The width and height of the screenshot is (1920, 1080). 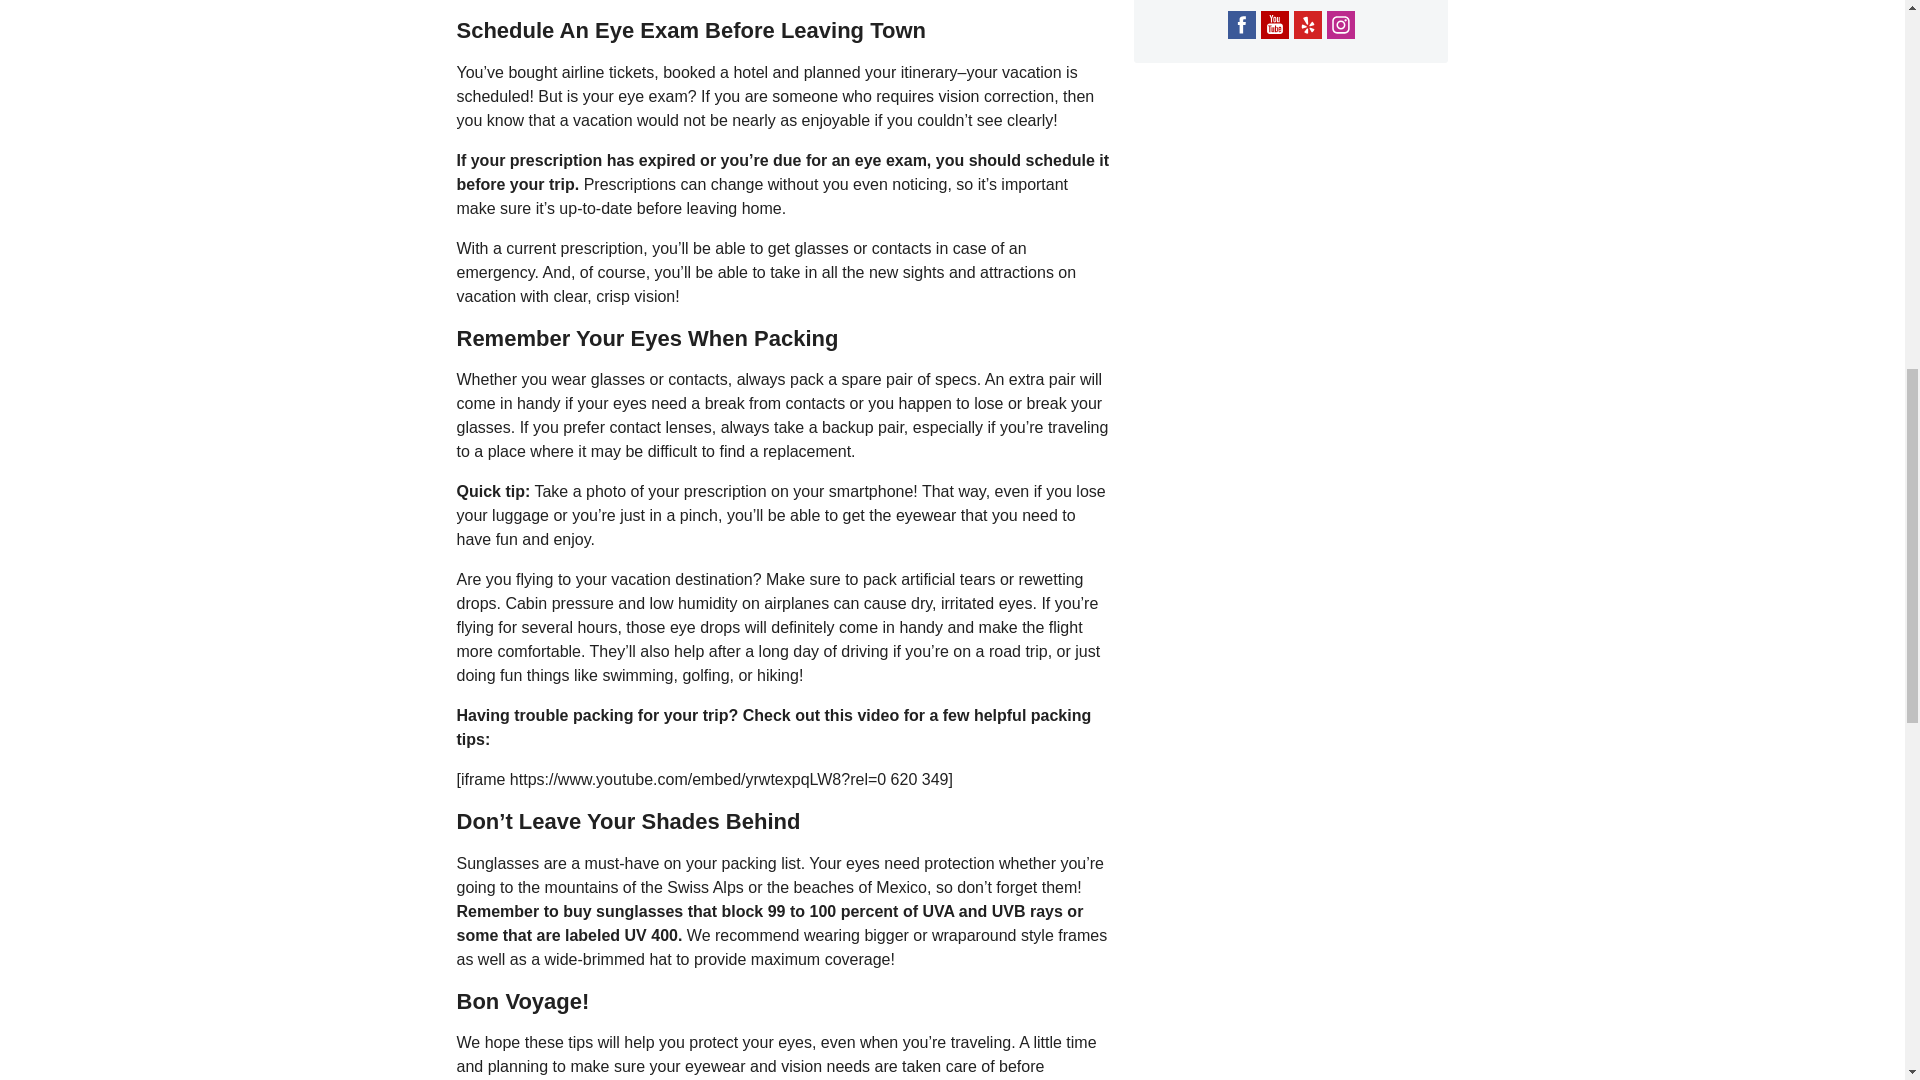 I want to click on Go to our Instagram Page, so click(x=1340, y=24).